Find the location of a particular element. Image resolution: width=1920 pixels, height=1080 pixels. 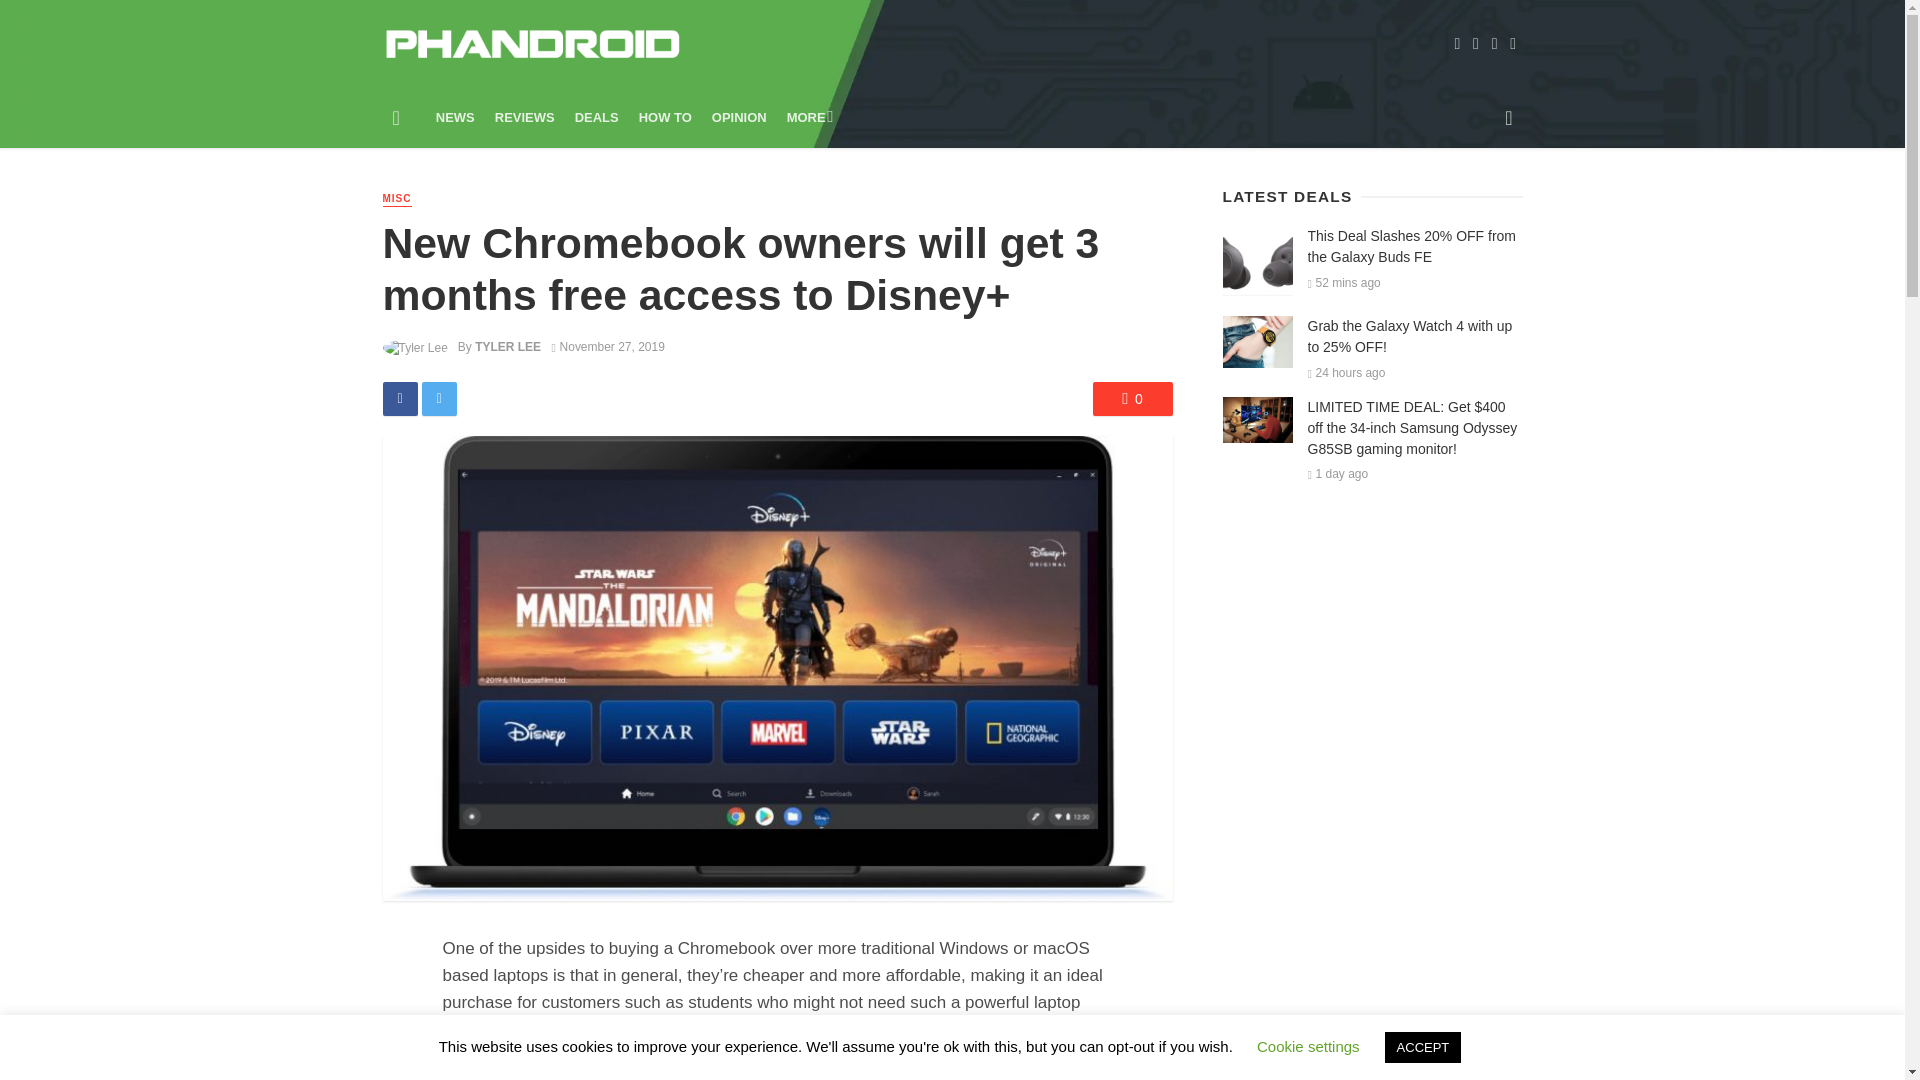

DEALS is located at coordinates (596, 117).